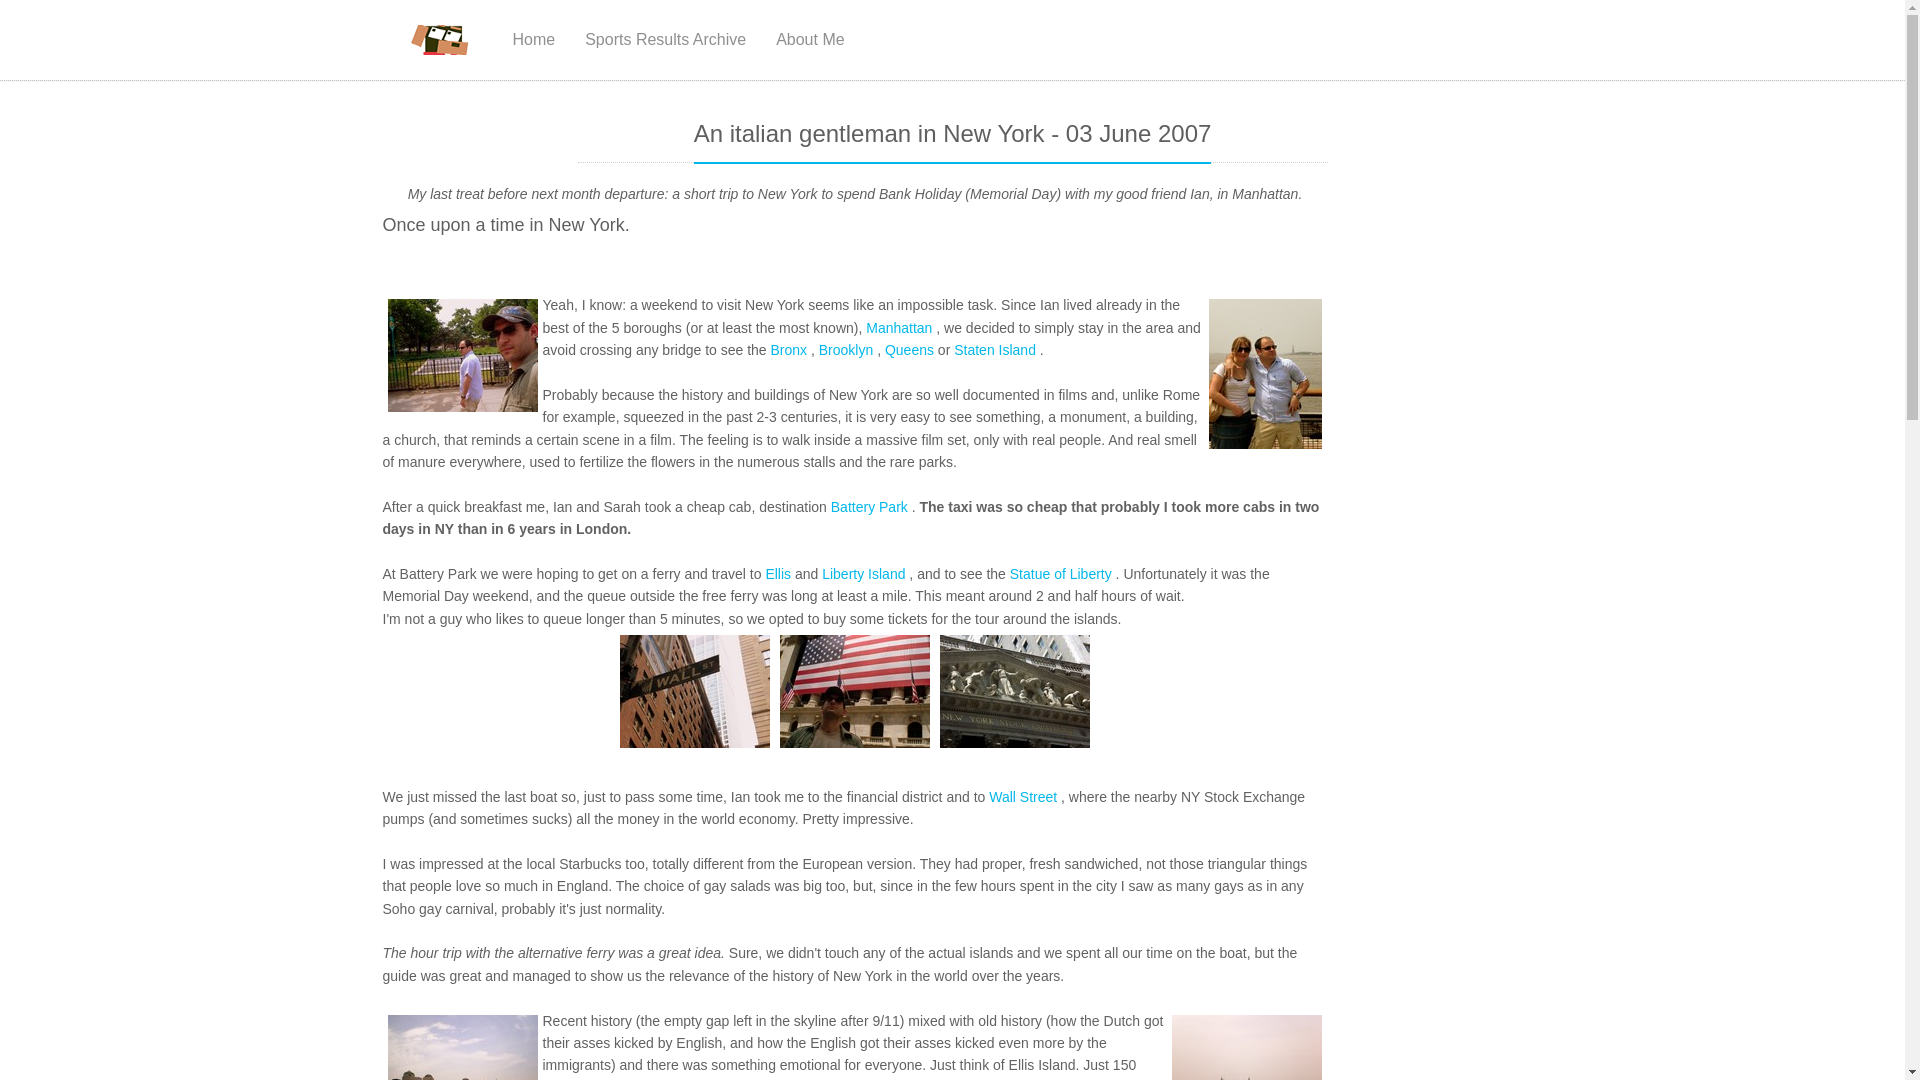 The width and height of the screenshot is (1920, 1080). Describe the element at coordinates (846, 350) in the screenshot. I see `Brooklyn` at that location.